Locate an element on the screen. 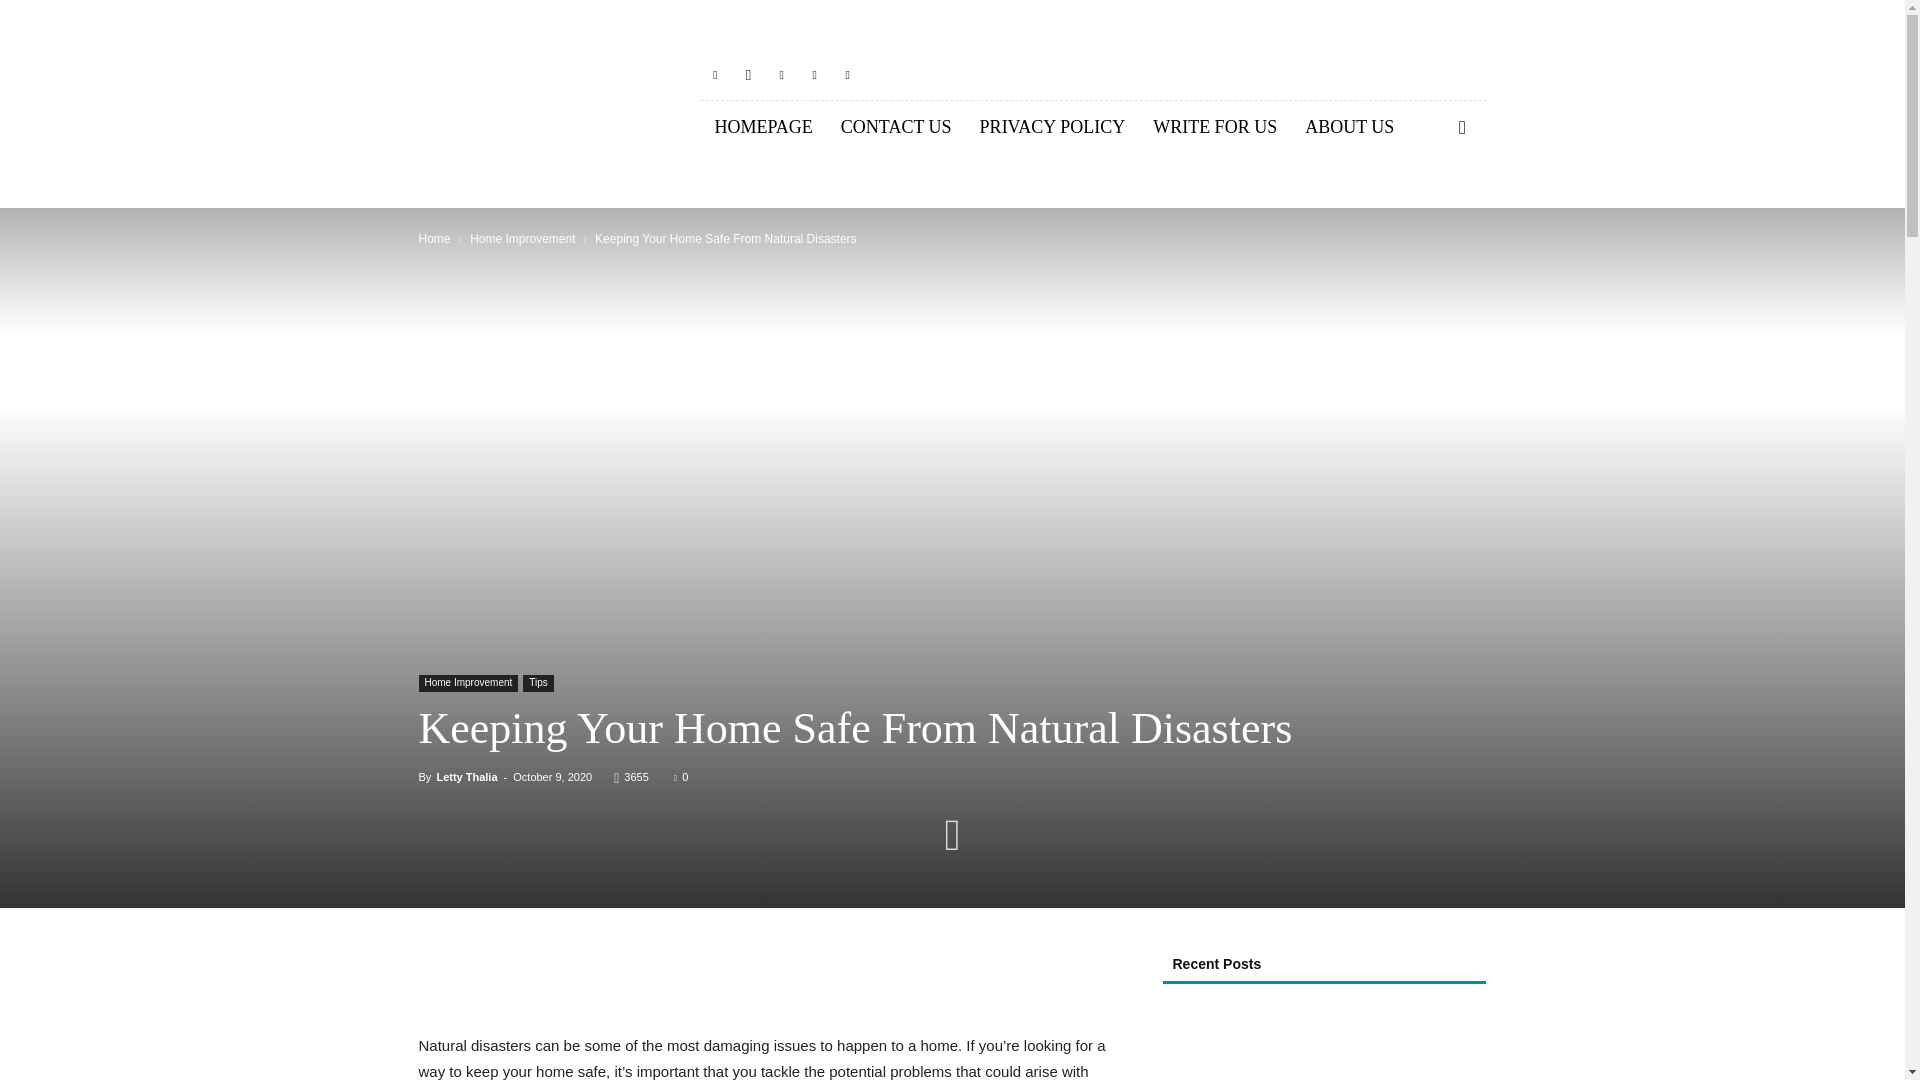 The width and height of the screenshot is (1920, 1080). Tips is located at coordinates (538, 684).